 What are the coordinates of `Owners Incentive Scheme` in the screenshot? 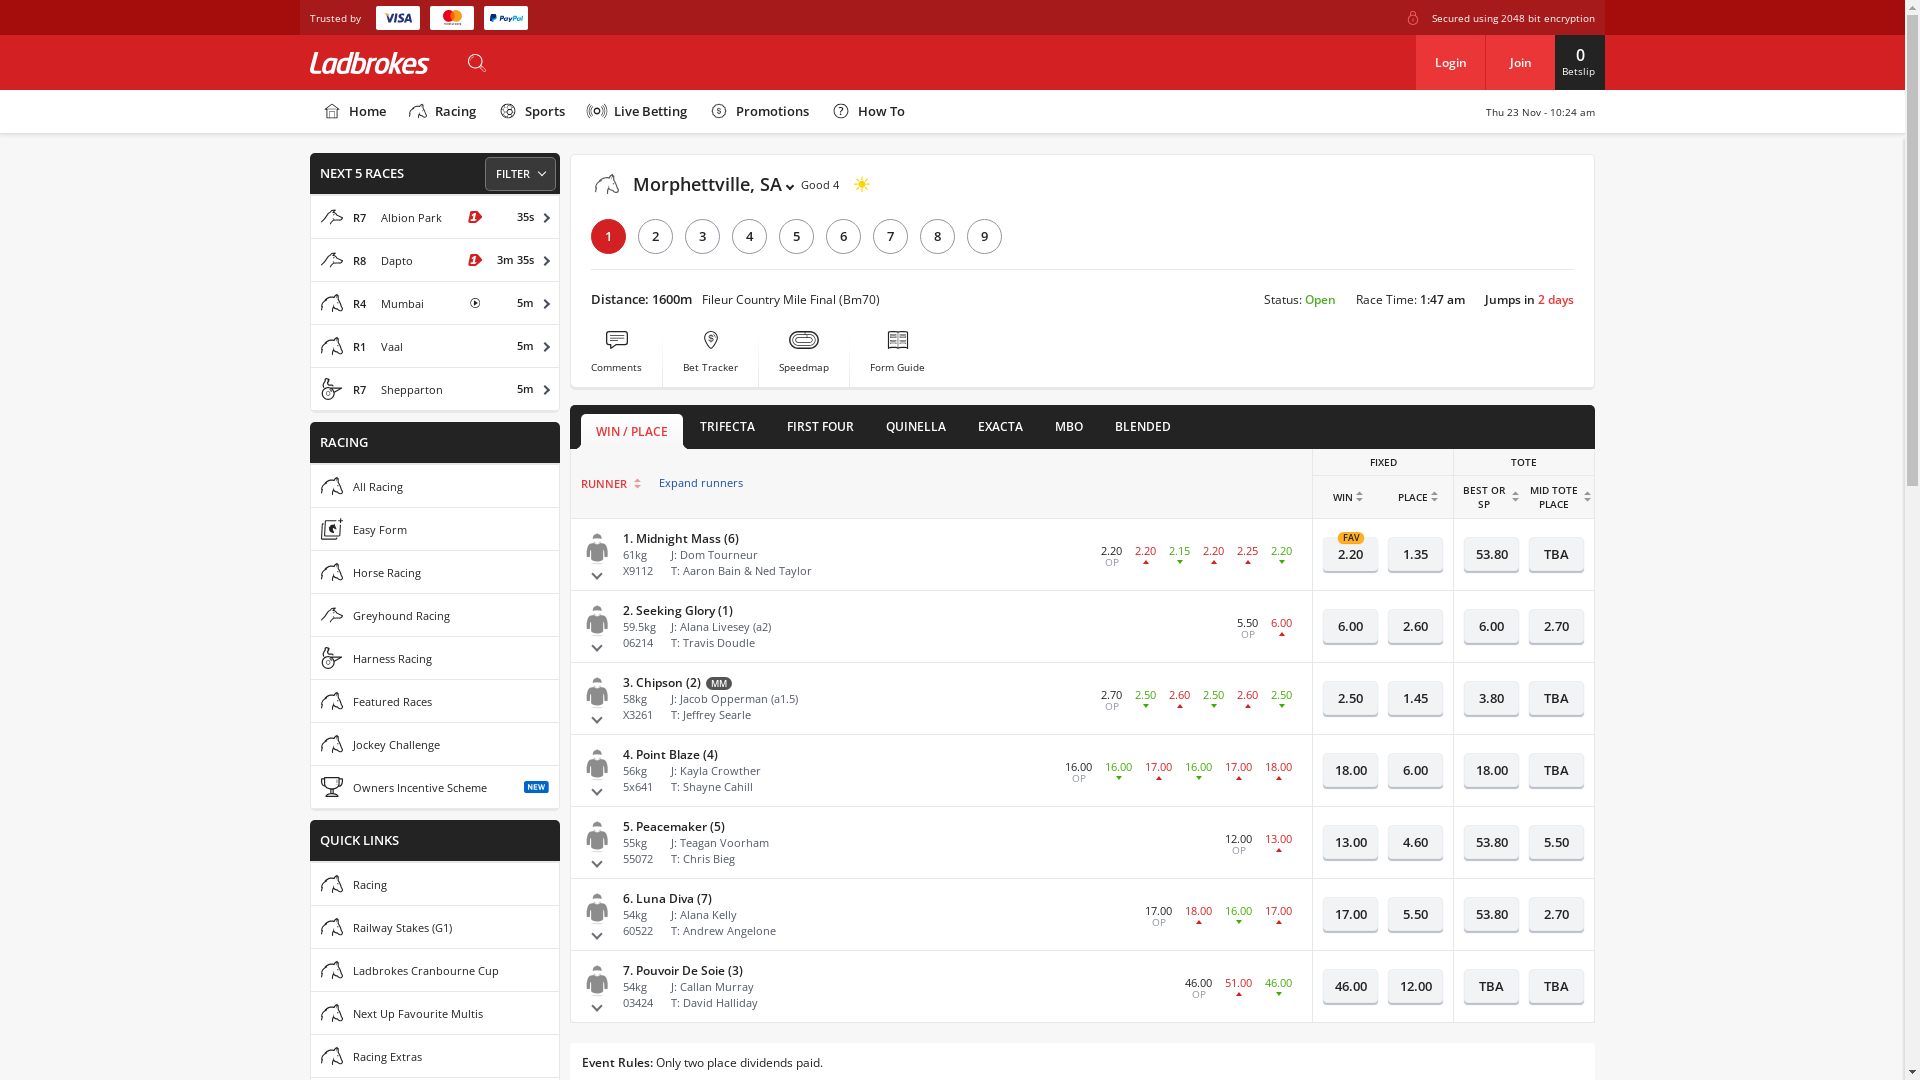 It's located at (435, 787).